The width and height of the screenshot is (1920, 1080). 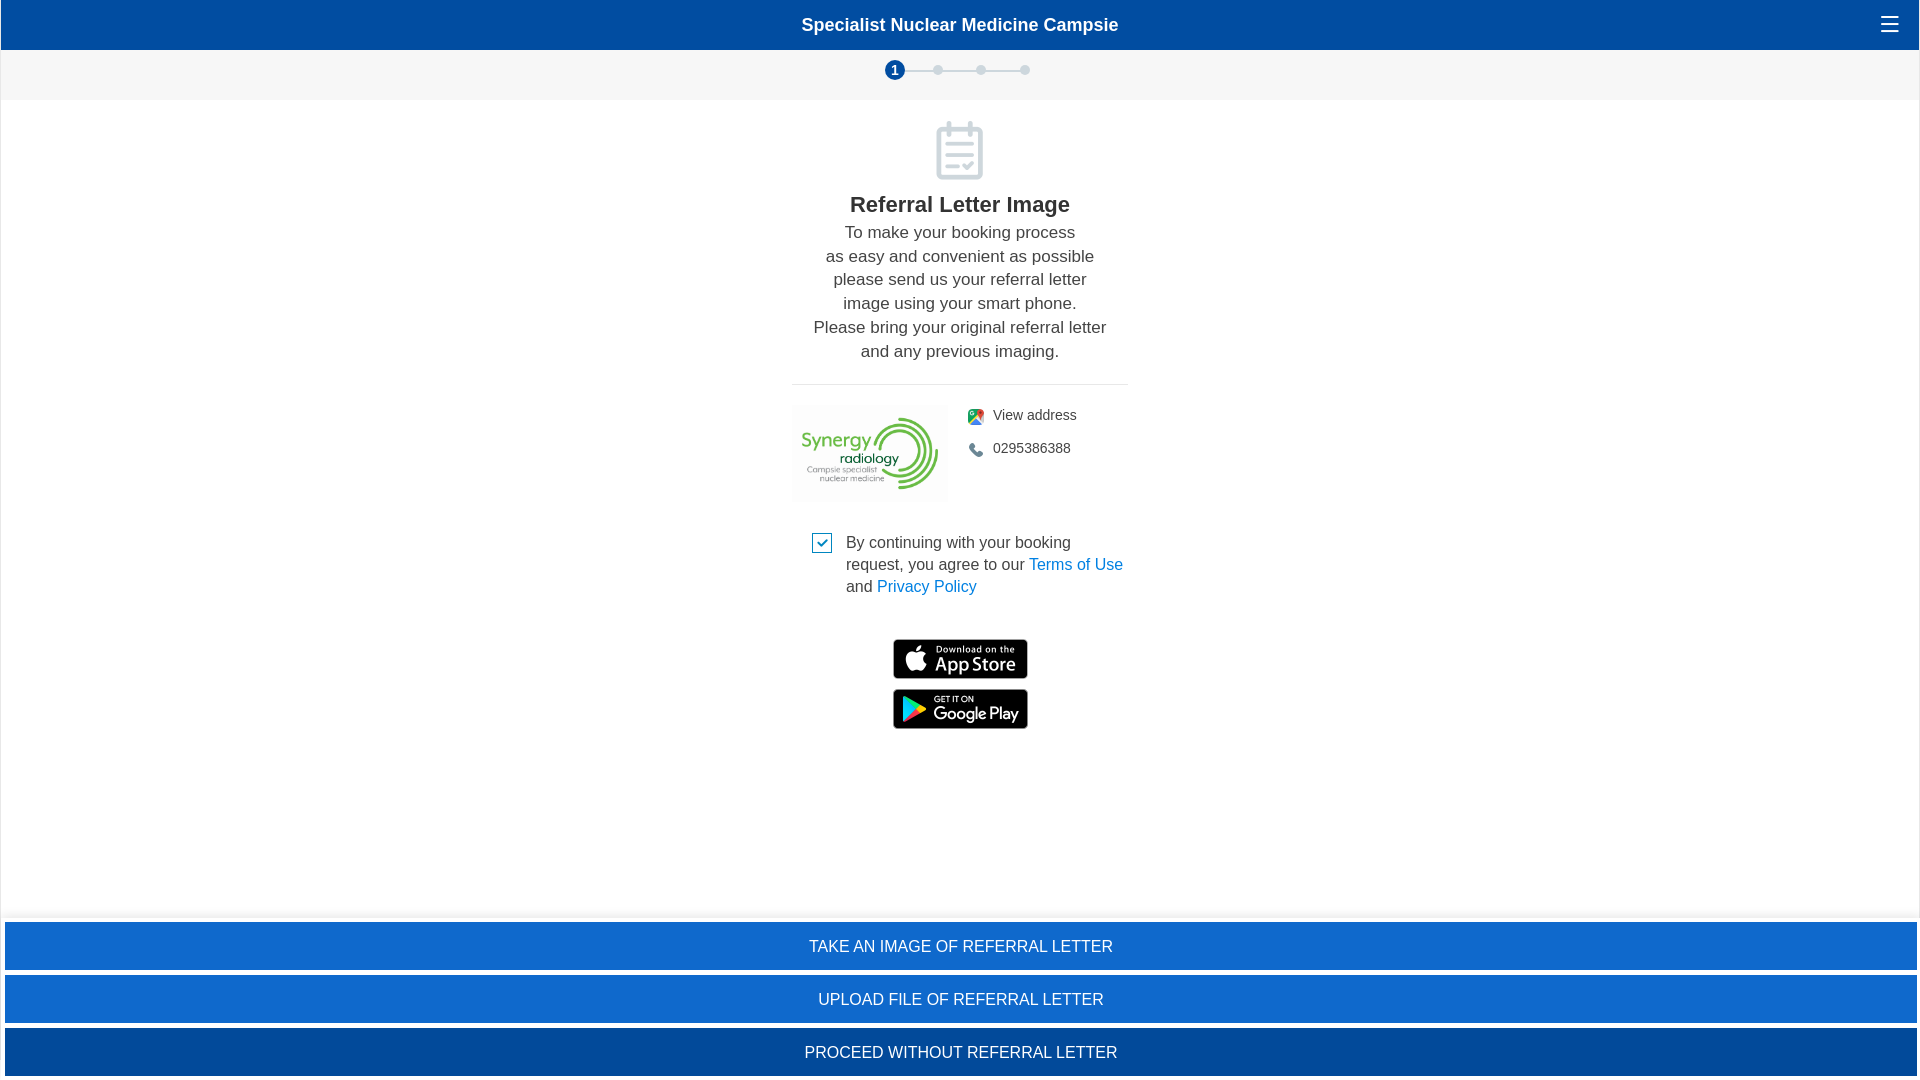 What do you see at coordinates (927, 586) in the screenshot?
I see `Privacy Policy` at bounding box center [927, 586].